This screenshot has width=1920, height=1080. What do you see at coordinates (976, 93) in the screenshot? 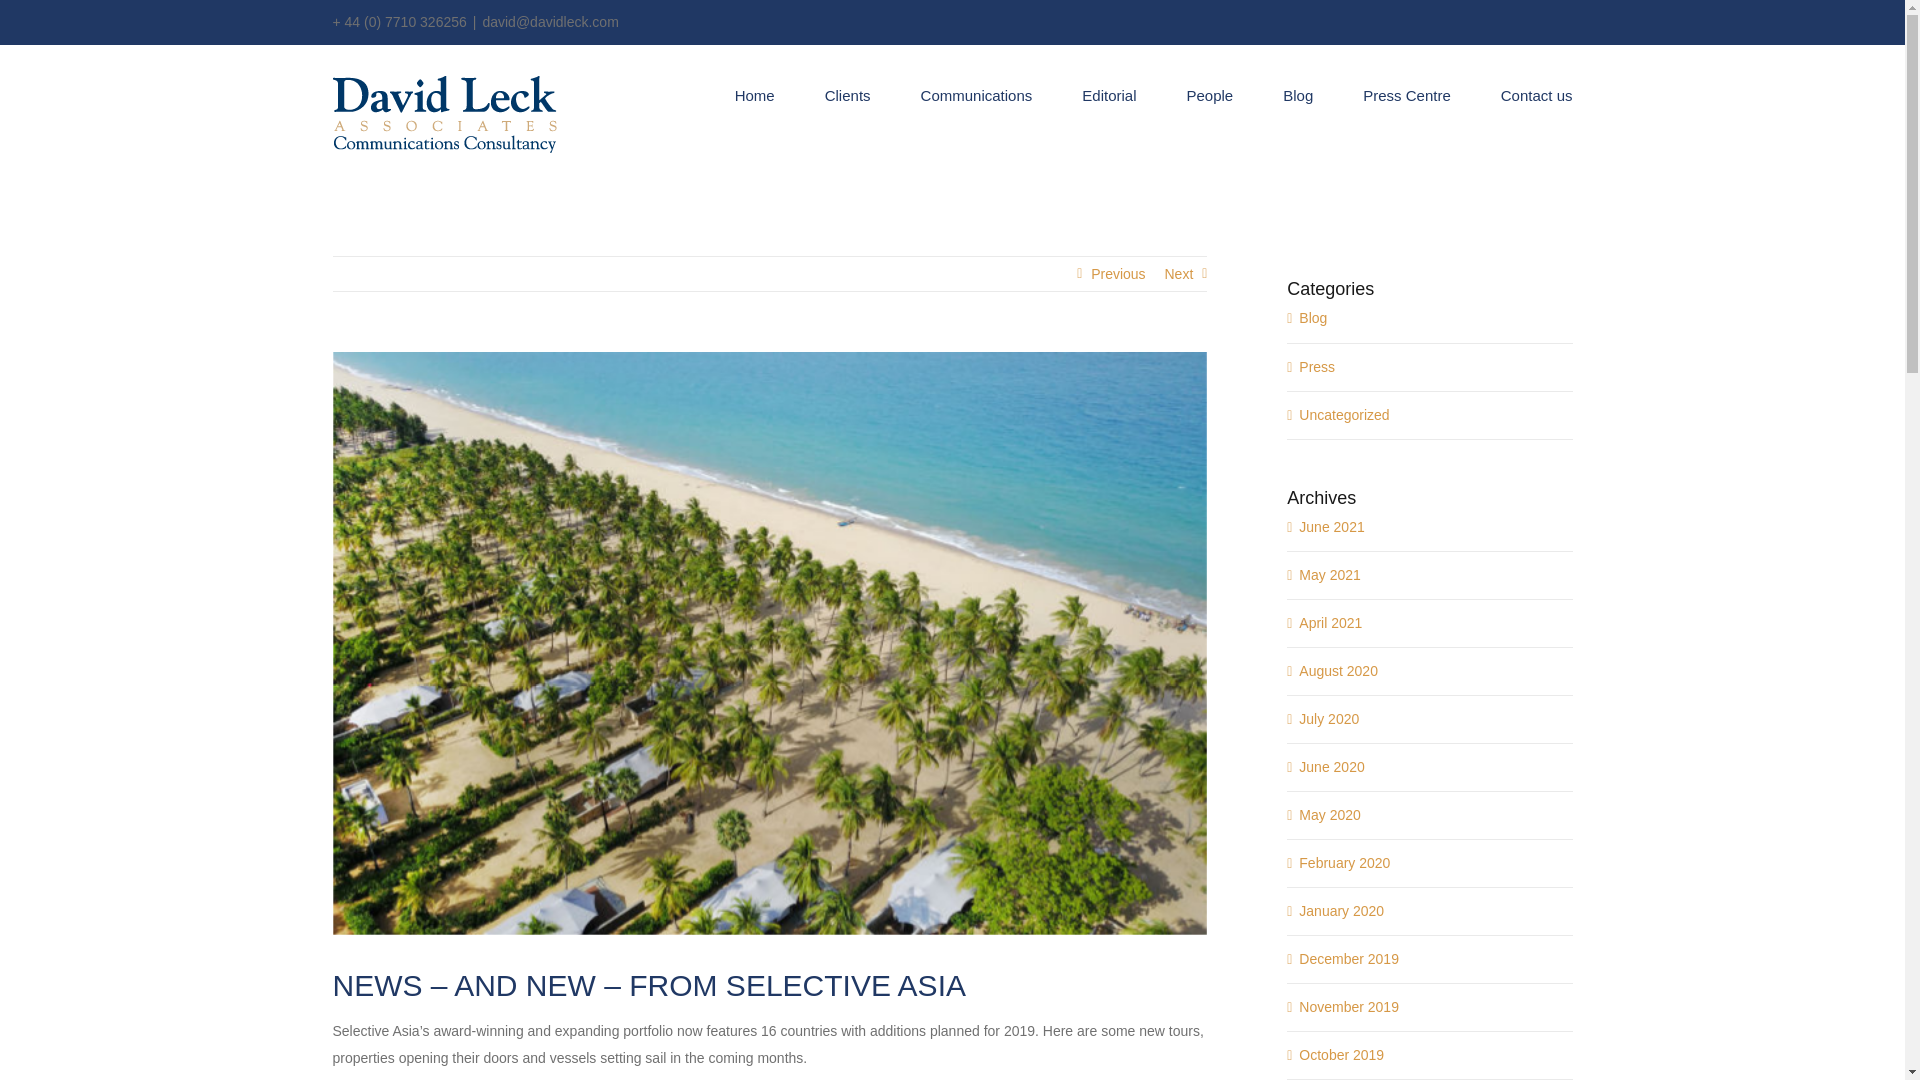
I see `Communications` at bounding box center [976, 93].